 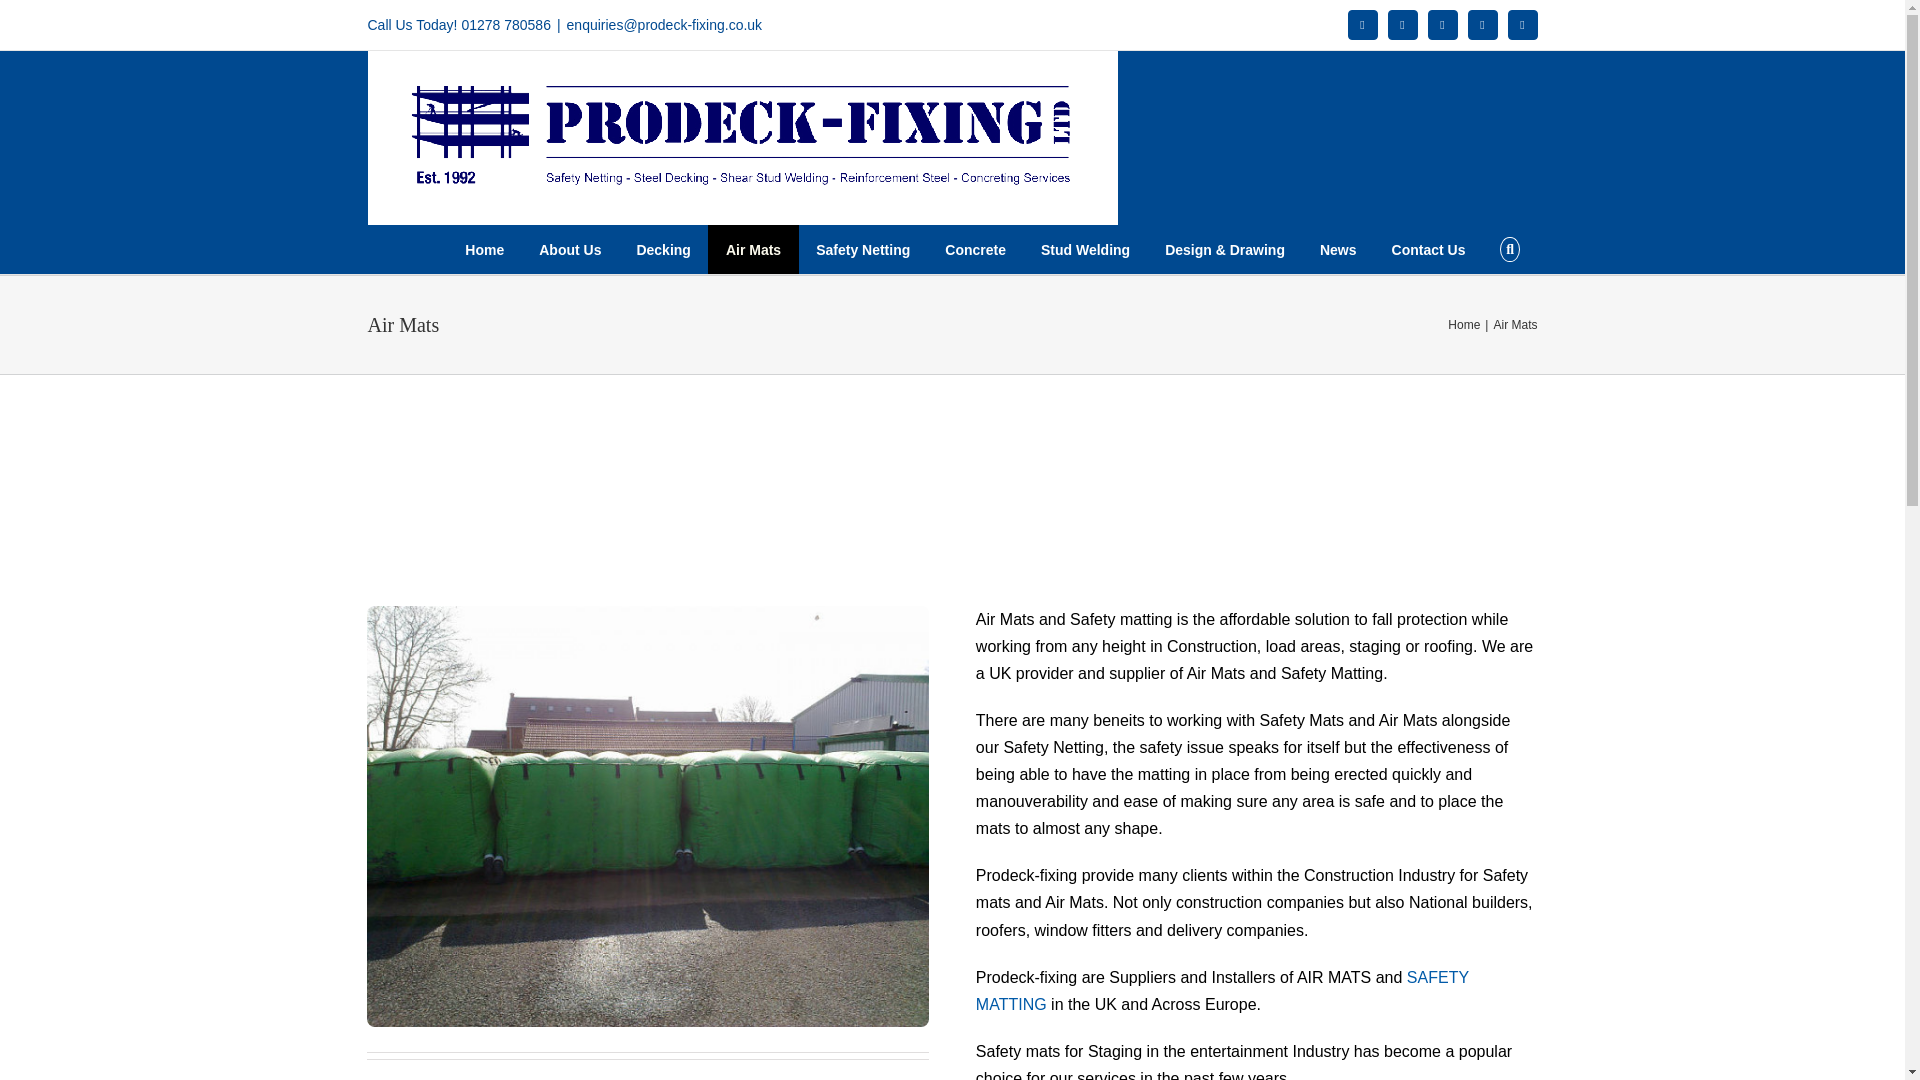 What do you see at coordinates (1362, 24) in the screenshot?
I see `Facebook` at bounding box center [1362, 24].